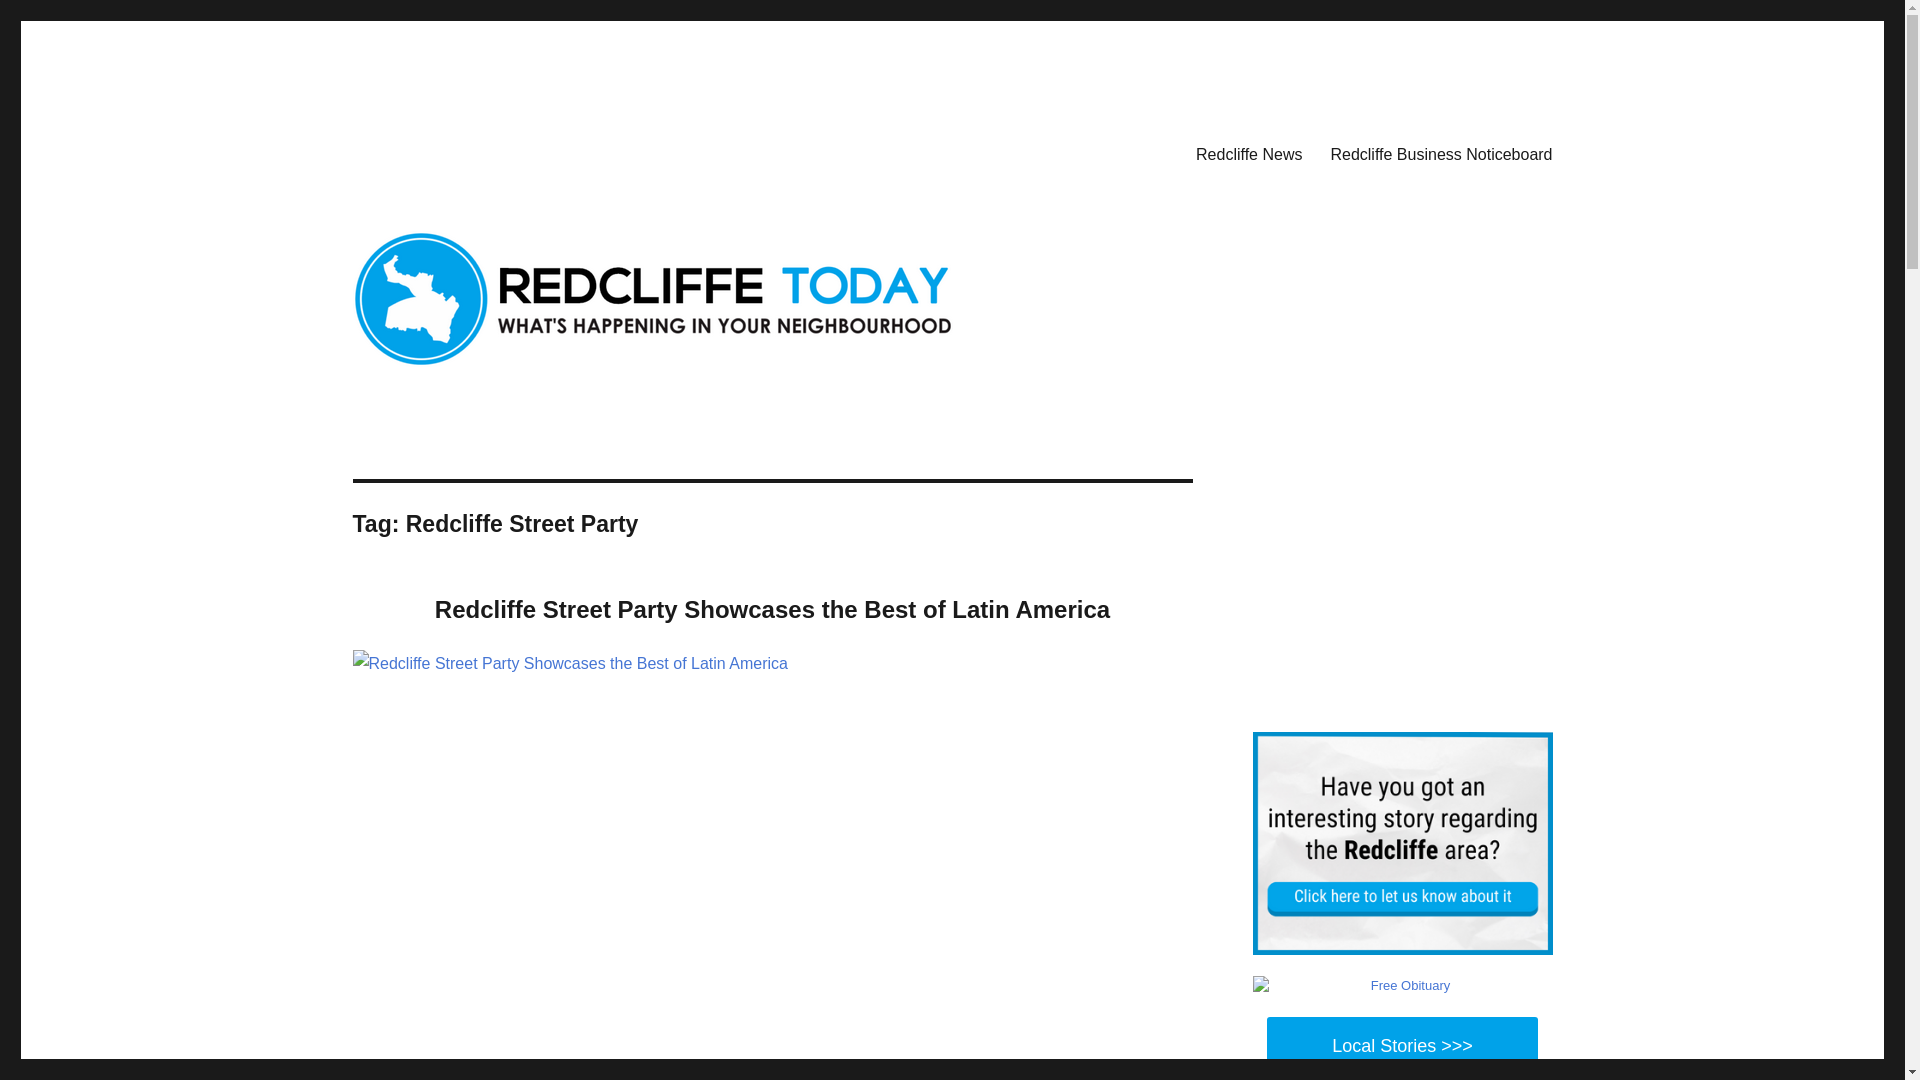 This screenshot has width=1920, height=1080. Describe the element at coordinates (1440, 153) in the screenshot. I see `Redcliffe Business Noticeboard` at that location.